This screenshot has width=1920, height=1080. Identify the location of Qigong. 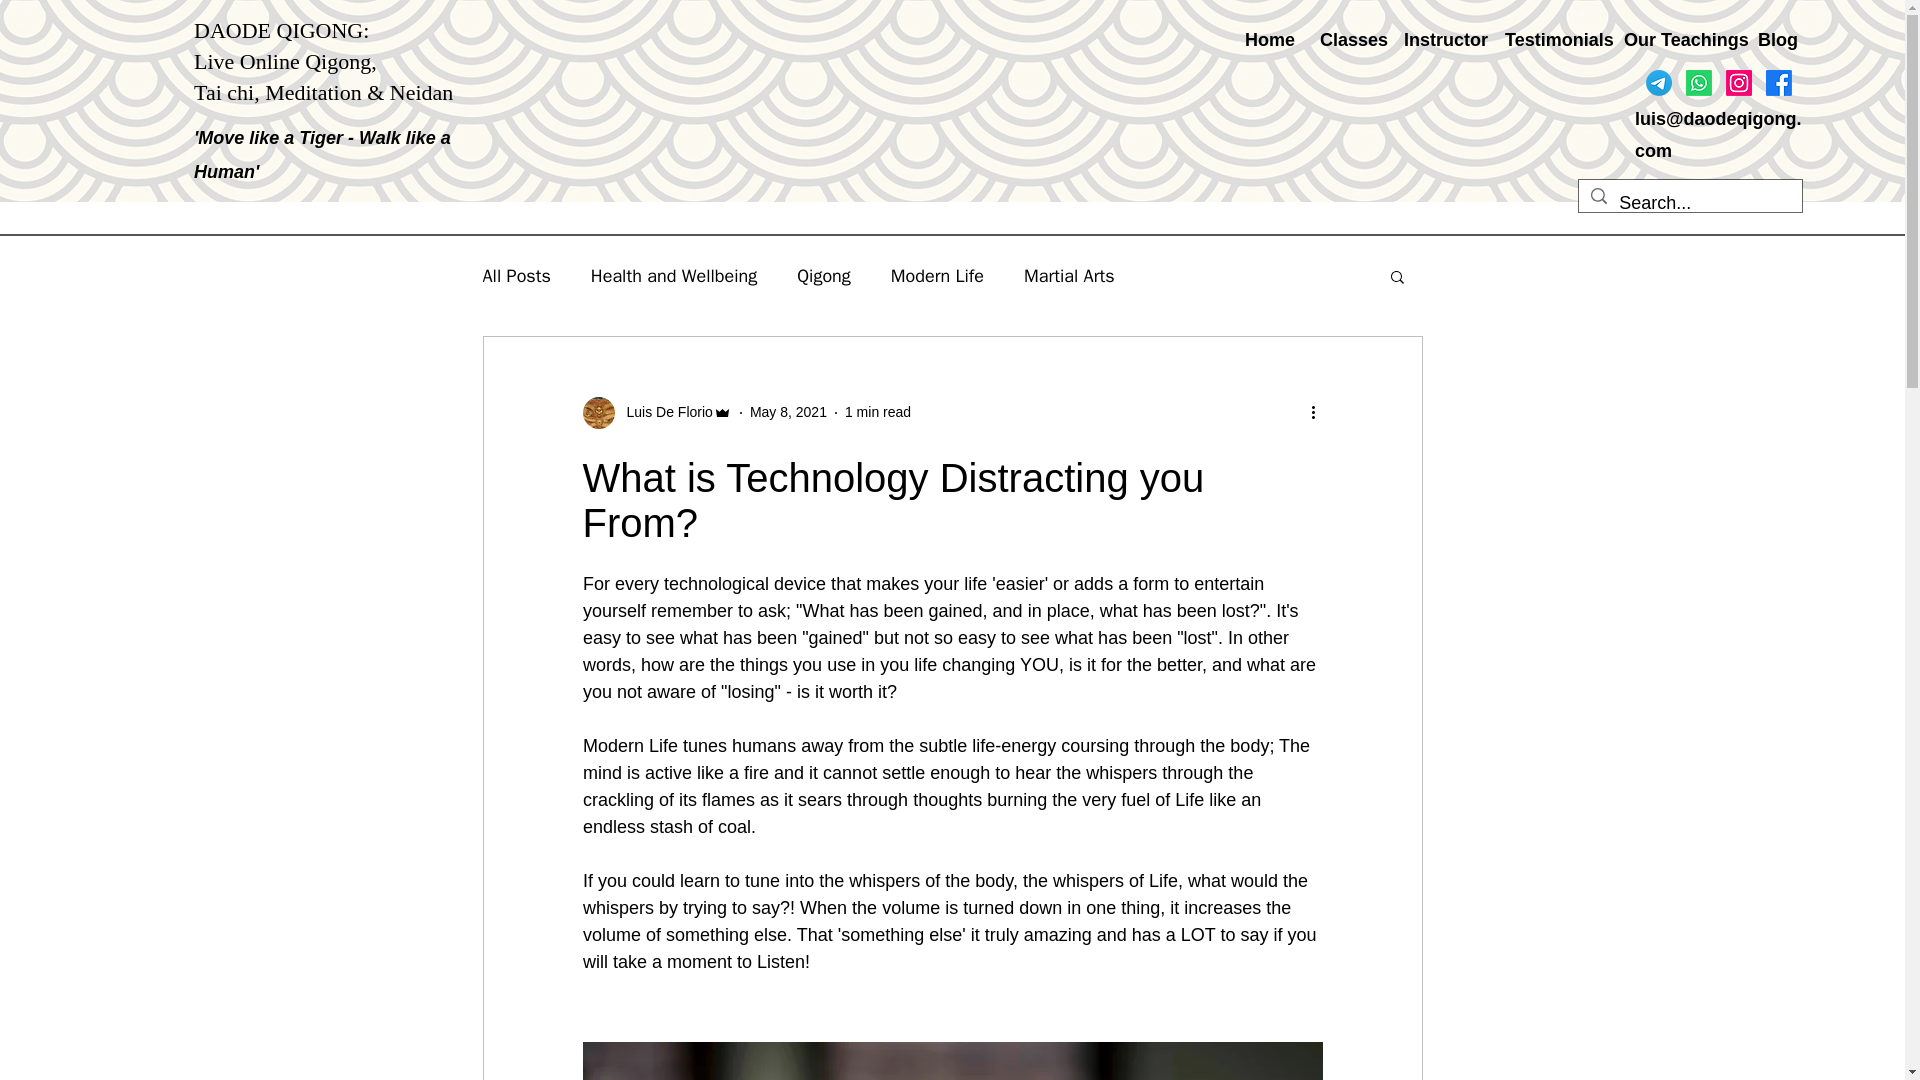
(823, 276).